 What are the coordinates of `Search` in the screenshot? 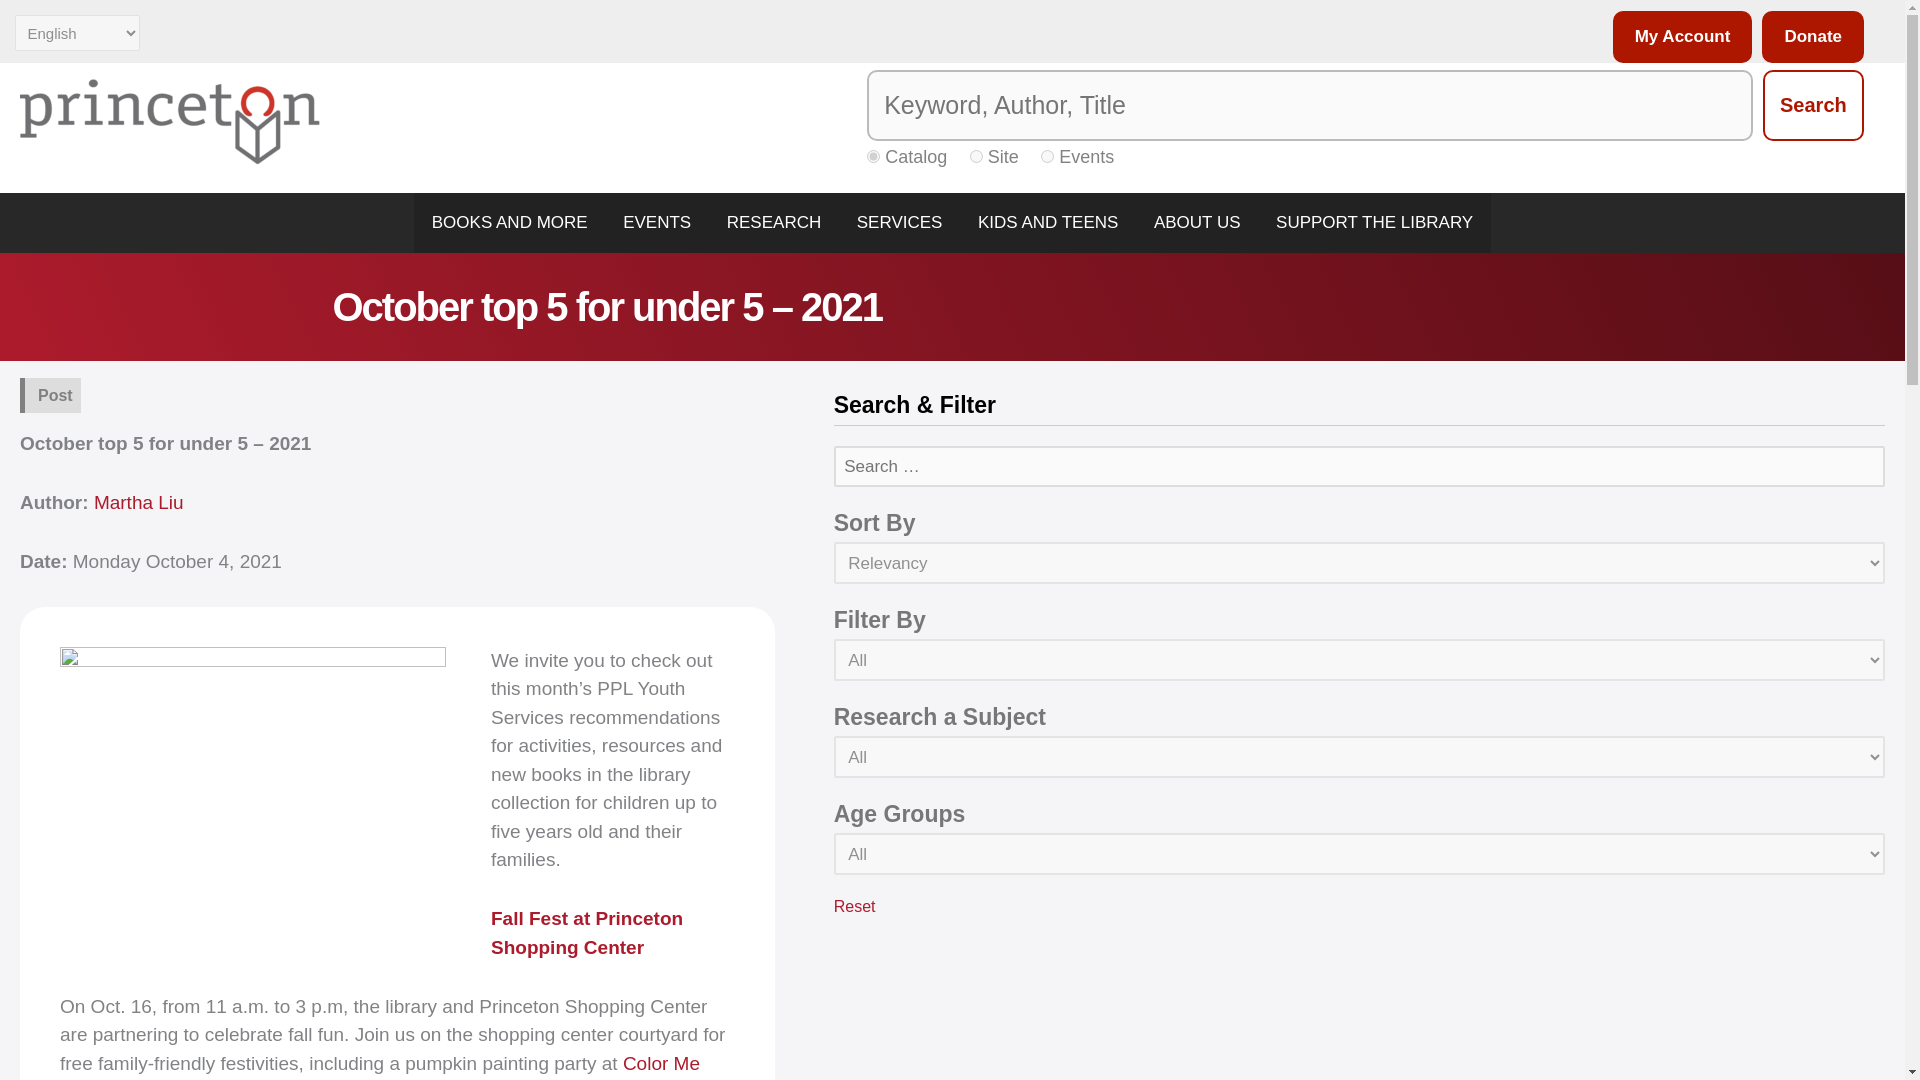 It's located at (1813, 106).